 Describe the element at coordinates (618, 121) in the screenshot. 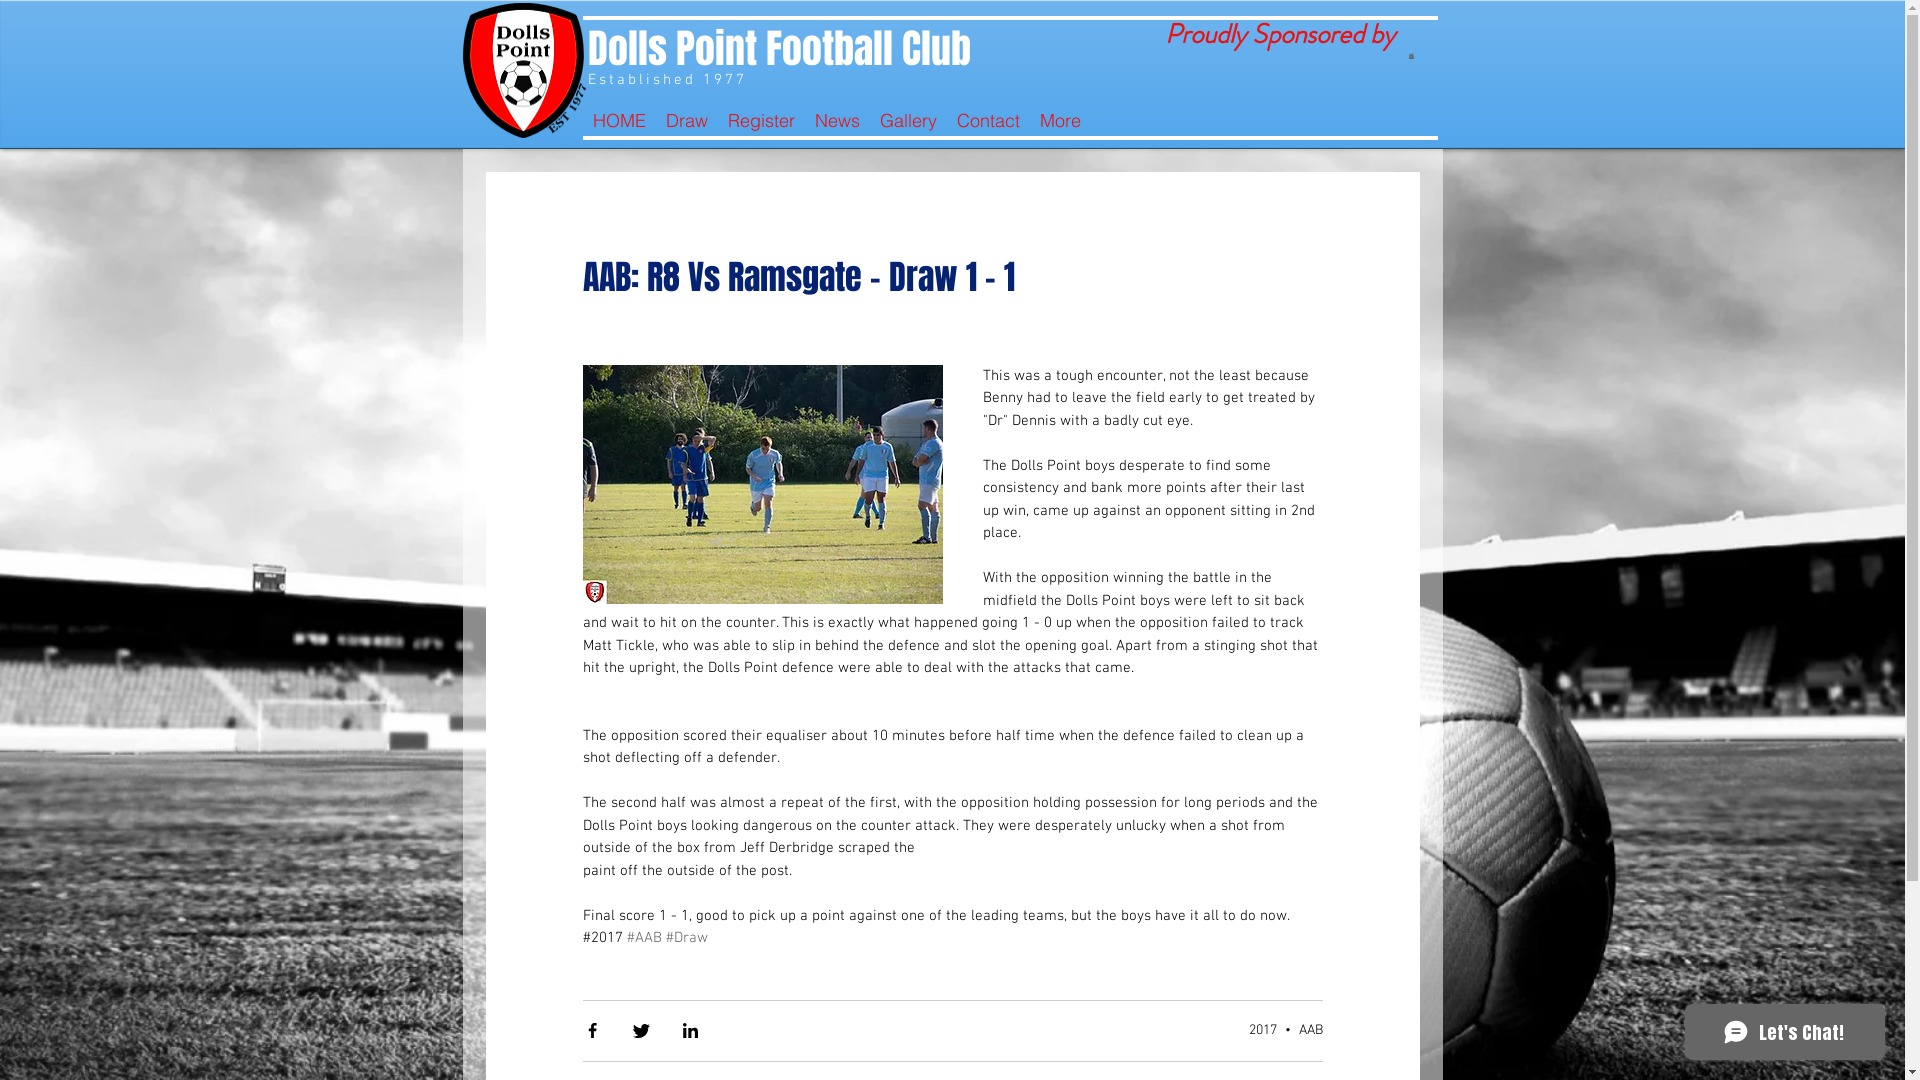

I see `HOME` at that location.